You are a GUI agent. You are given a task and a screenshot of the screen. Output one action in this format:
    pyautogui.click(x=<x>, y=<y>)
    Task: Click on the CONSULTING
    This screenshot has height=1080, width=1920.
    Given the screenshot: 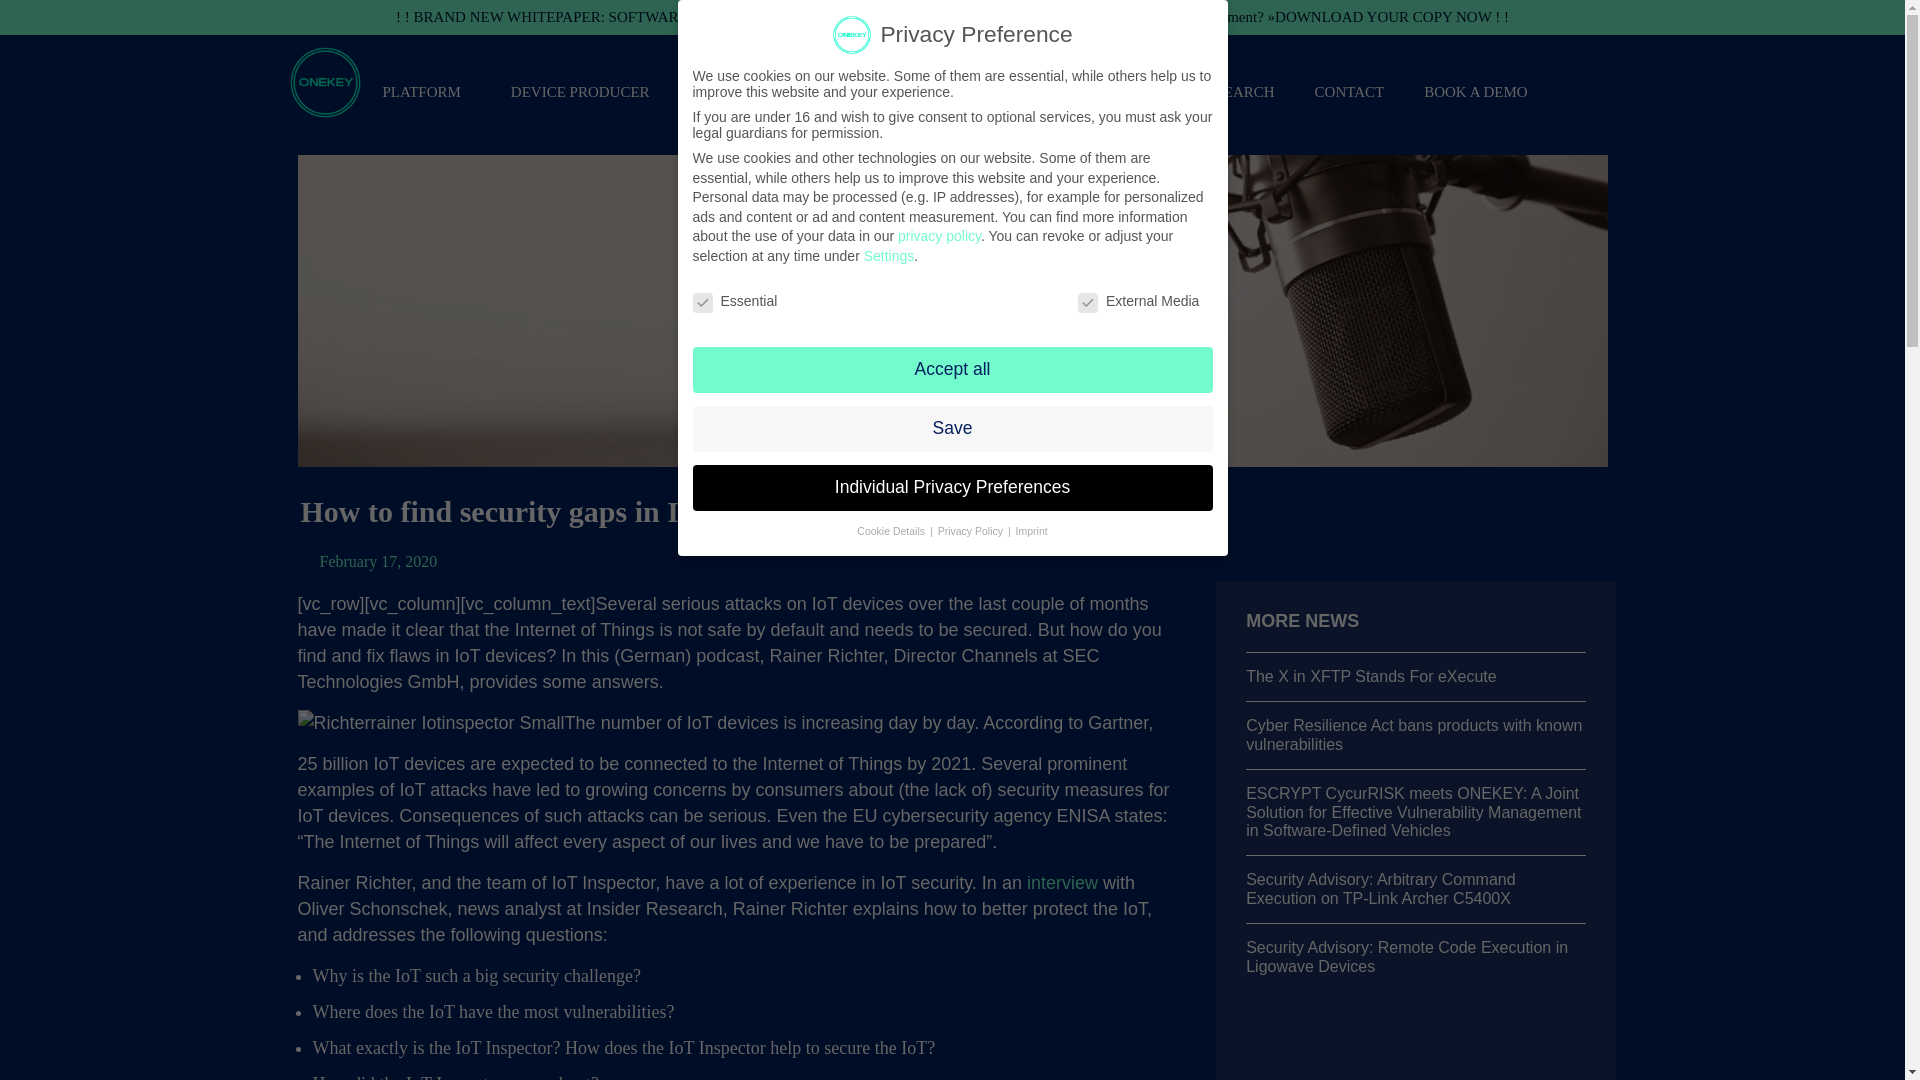 What is the action you would take?
    pyautogui.click(x=912, y=91)
    